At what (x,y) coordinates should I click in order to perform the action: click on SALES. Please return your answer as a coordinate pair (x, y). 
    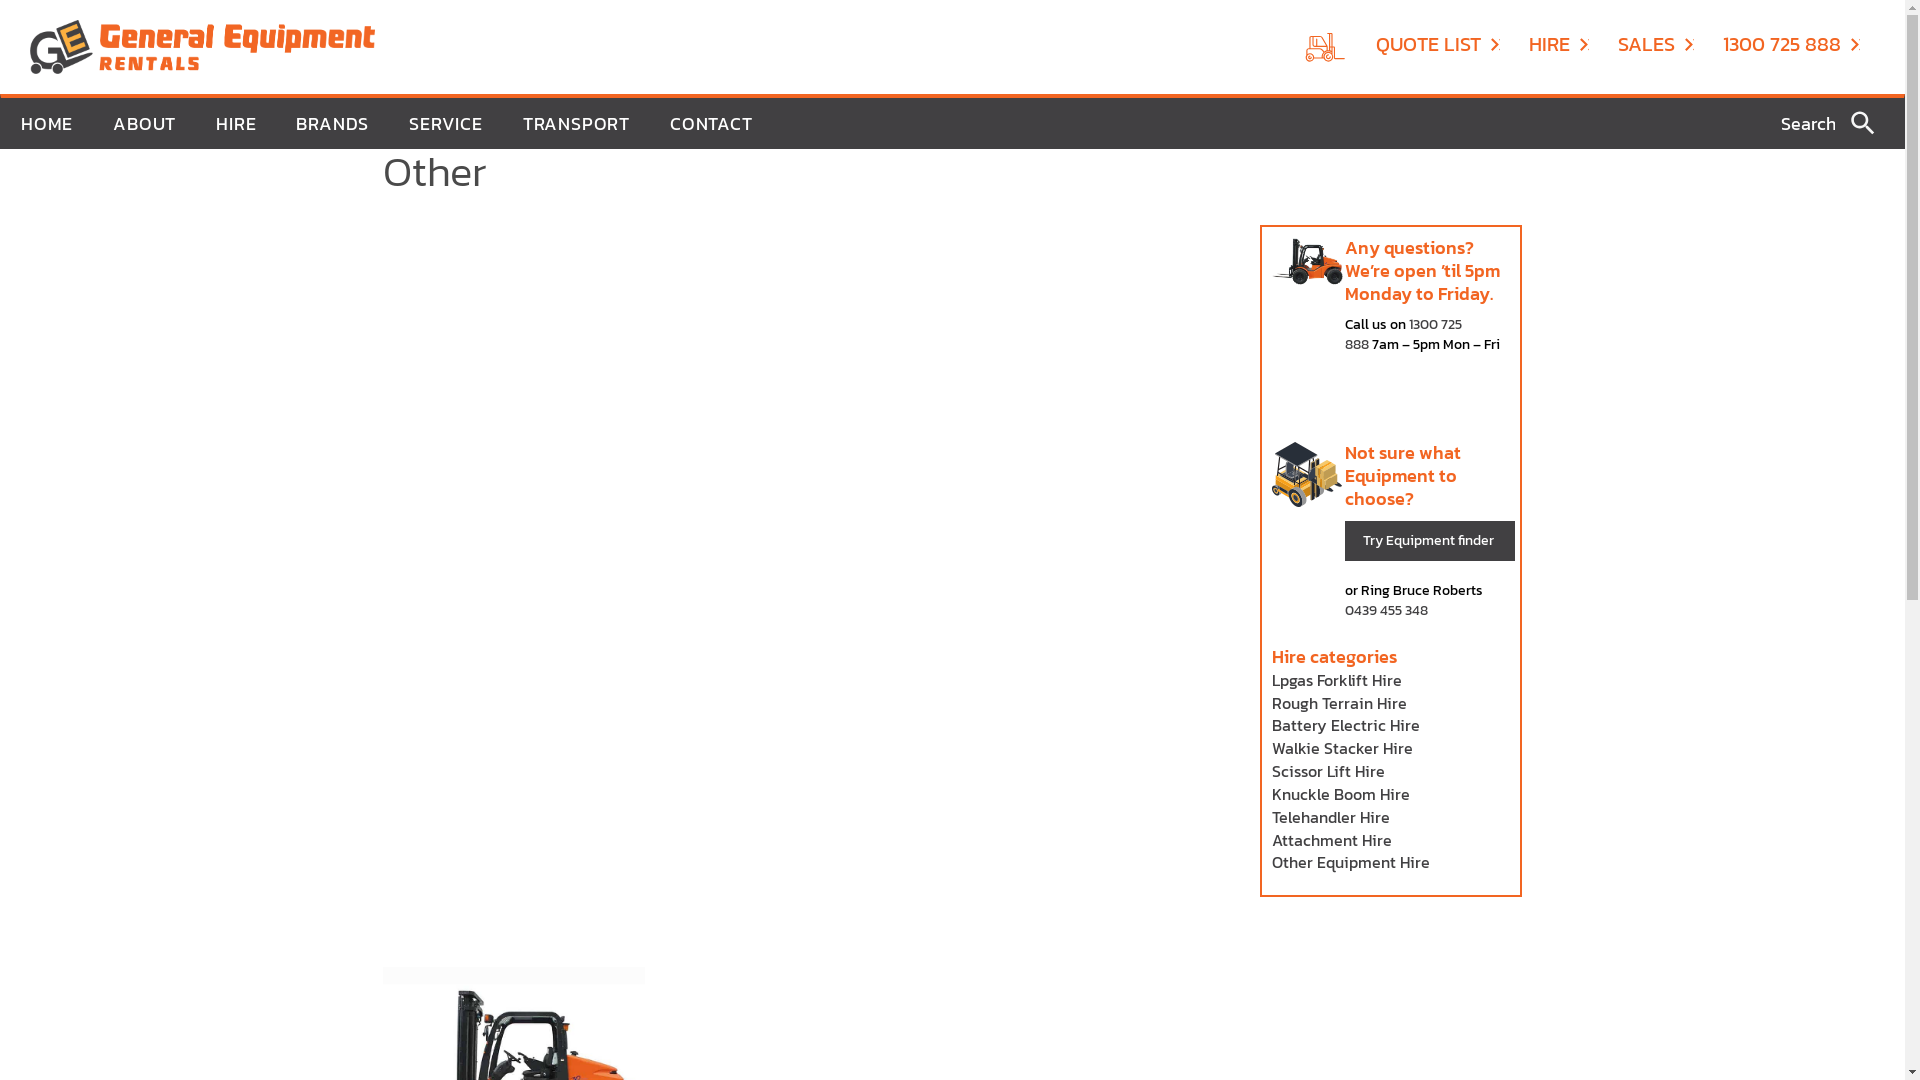
    Looking at the image, I should click on (1656, 44).